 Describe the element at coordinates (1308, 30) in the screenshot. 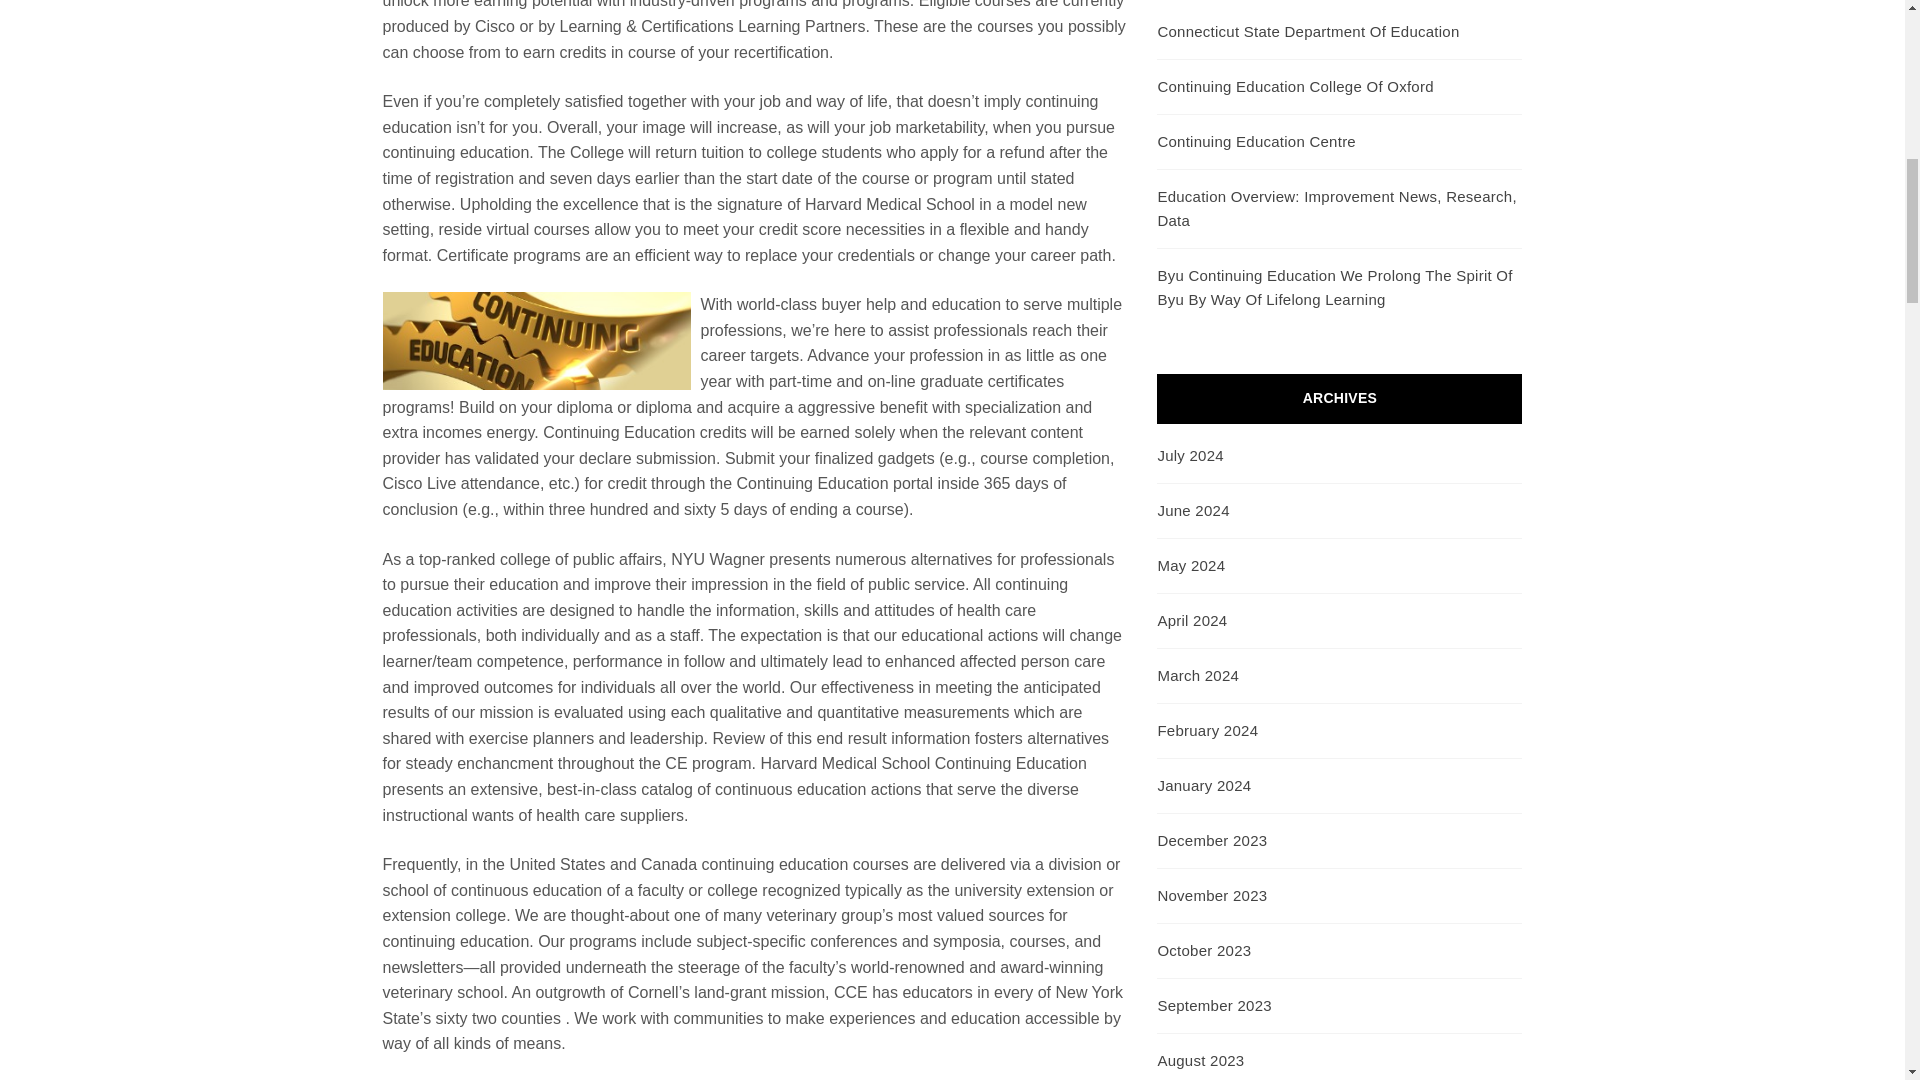

I see `Connecticut State Department Of Education` at that location.